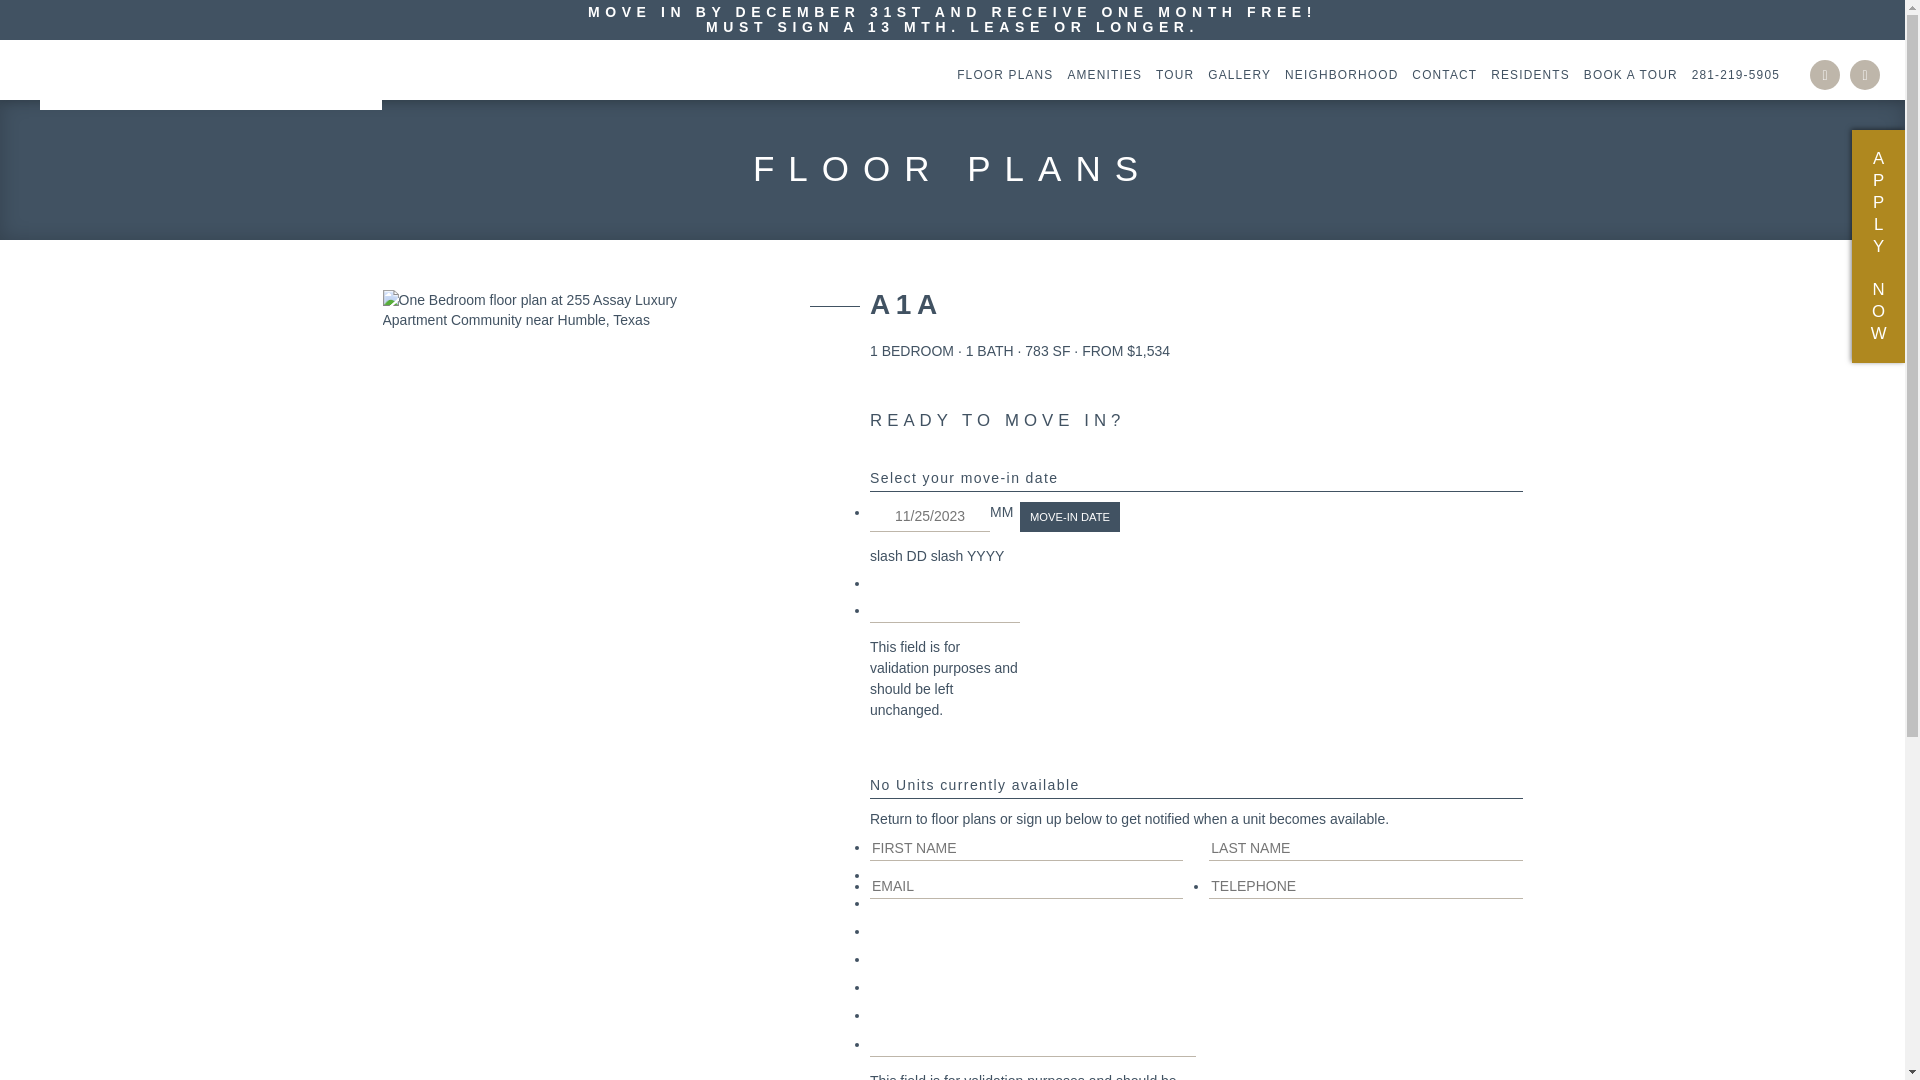 Image resolution: width=1920 pixels, height=1080 pixels. I want to click on A
P
P
L
Y
 N
O
W, so click(1878, 246).